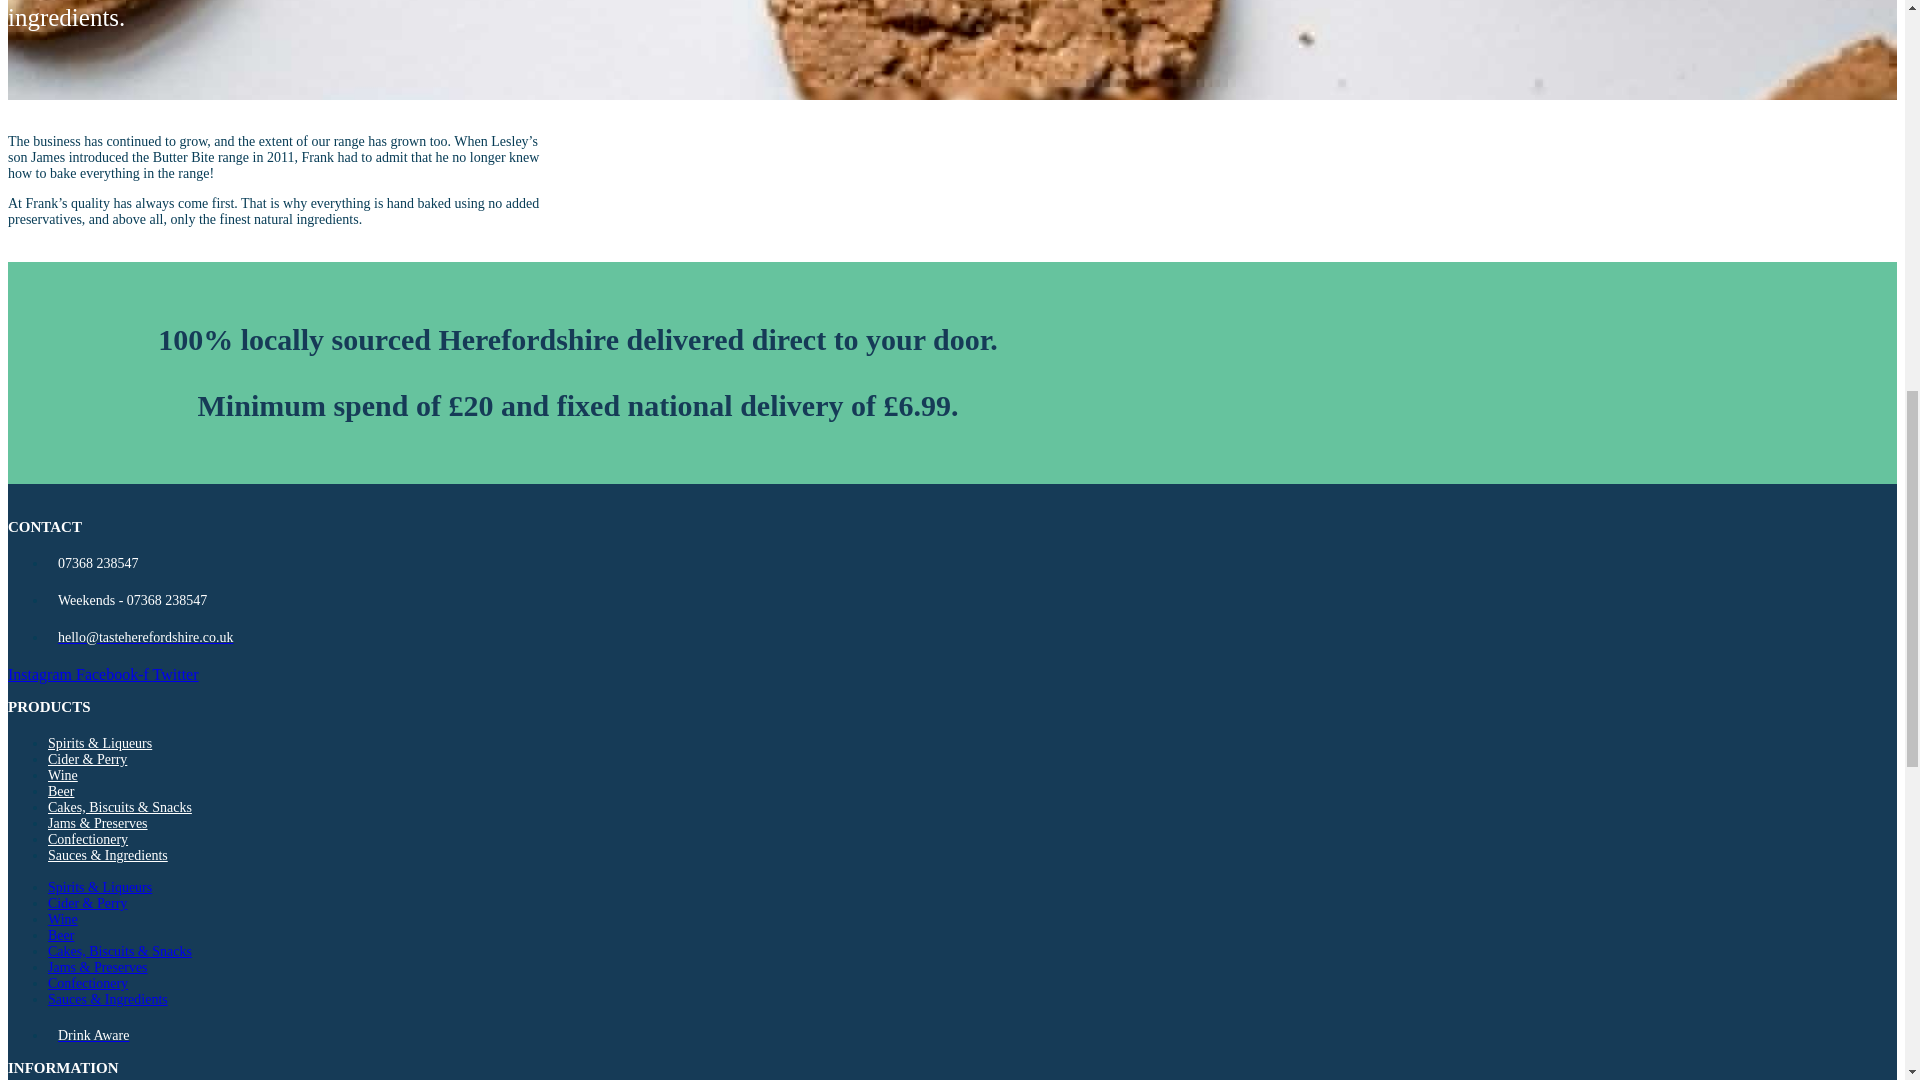 This screenshot has height=1080, width=1920. What do you see at coordinates (61, 934) in the screenshot?
I see `Beer` at bounding box center [61, 934].